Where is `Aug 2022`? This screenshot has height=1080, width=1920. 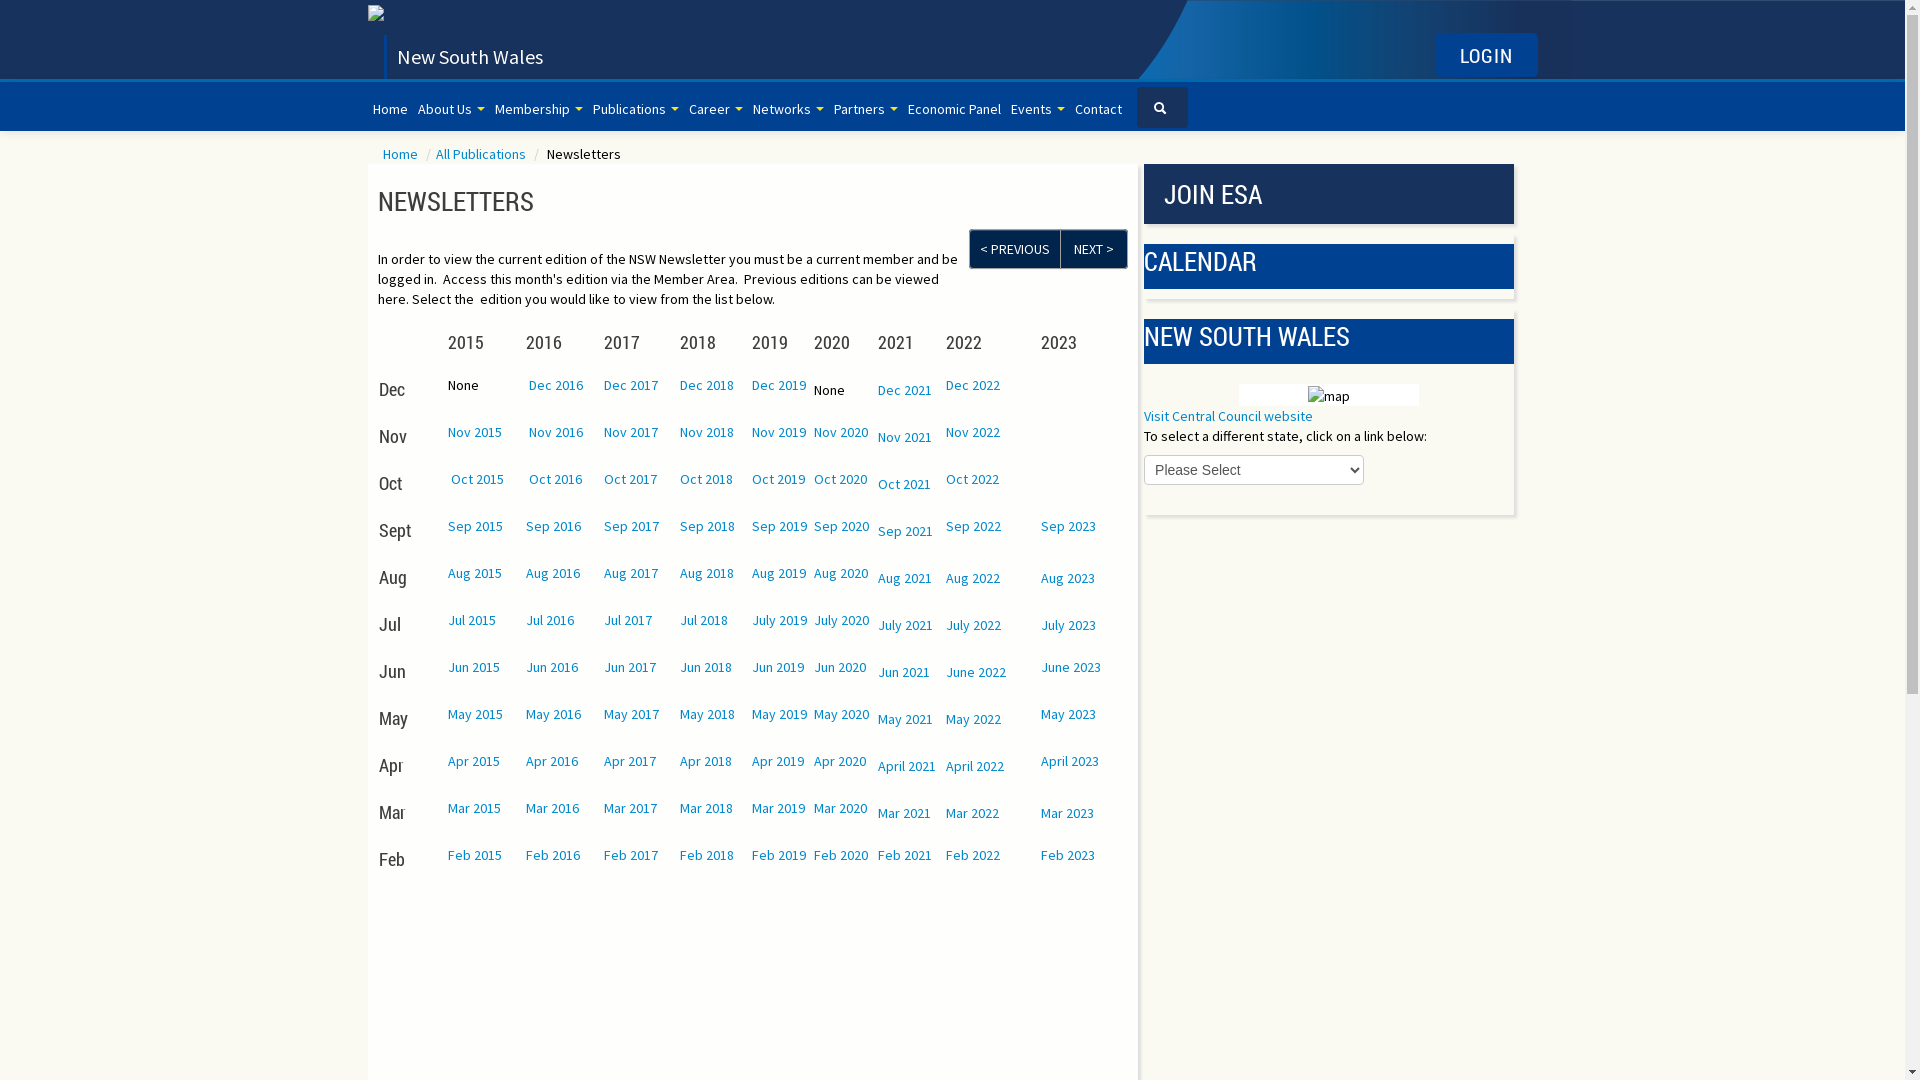 Aug 2022 is located at coordinates (973, 577).